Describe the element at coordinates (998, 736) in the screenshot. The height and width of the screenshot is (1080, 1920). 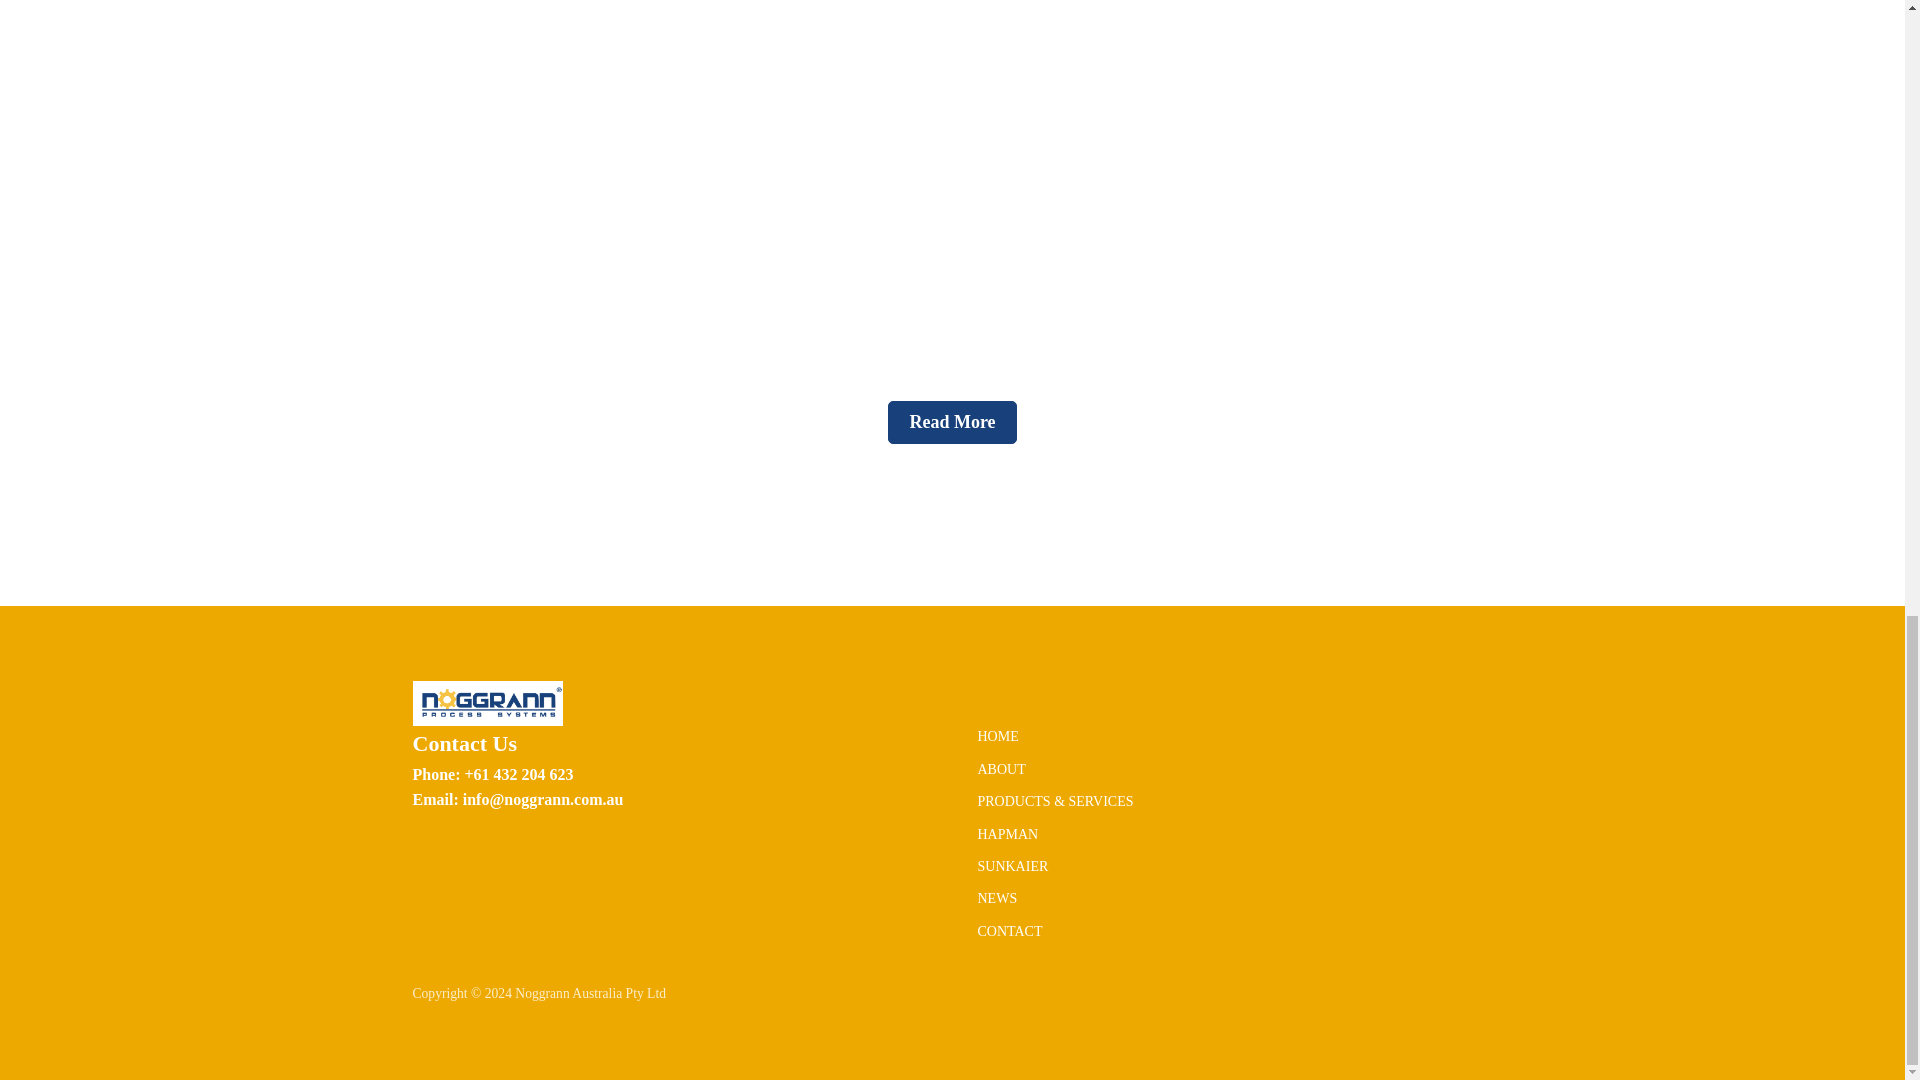
I see `HOME` at that location.